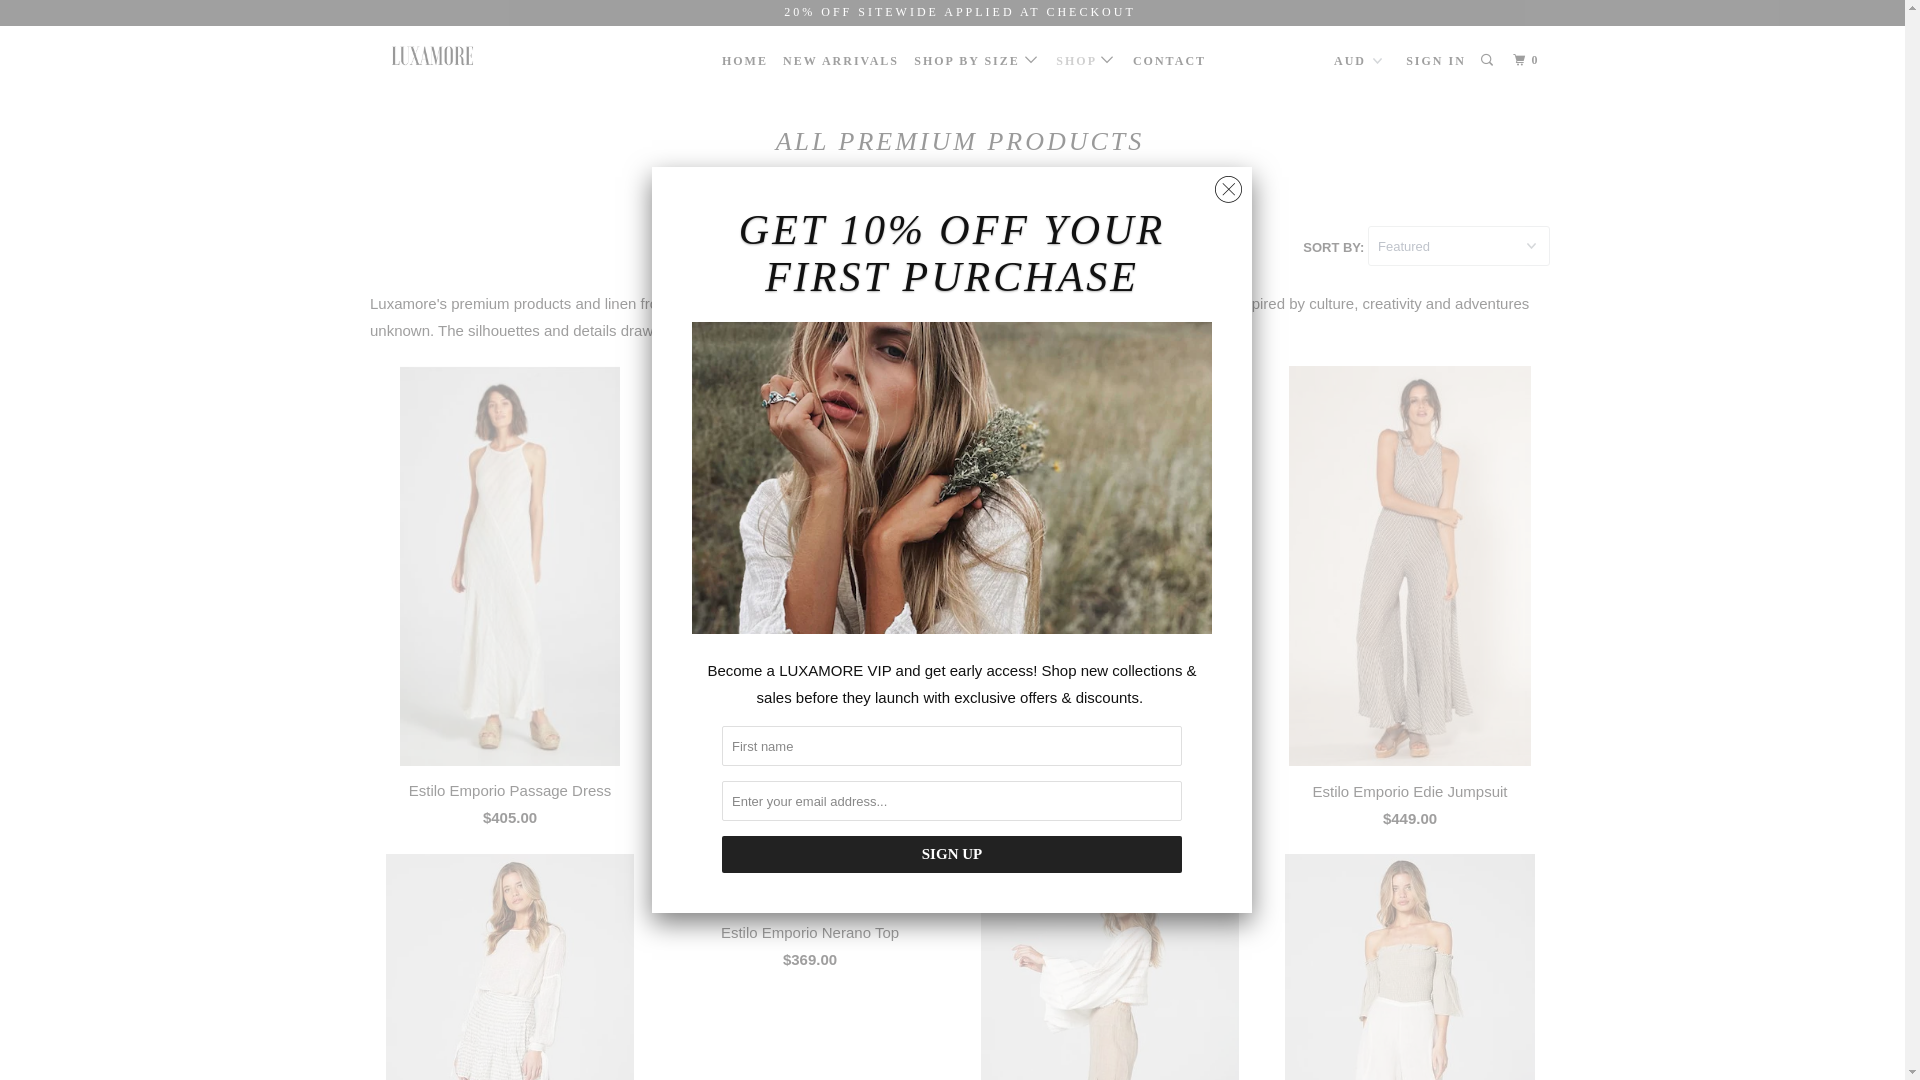 This screenshot has width=1920, height=1080. I want to click on 0, so click(1528, 60).